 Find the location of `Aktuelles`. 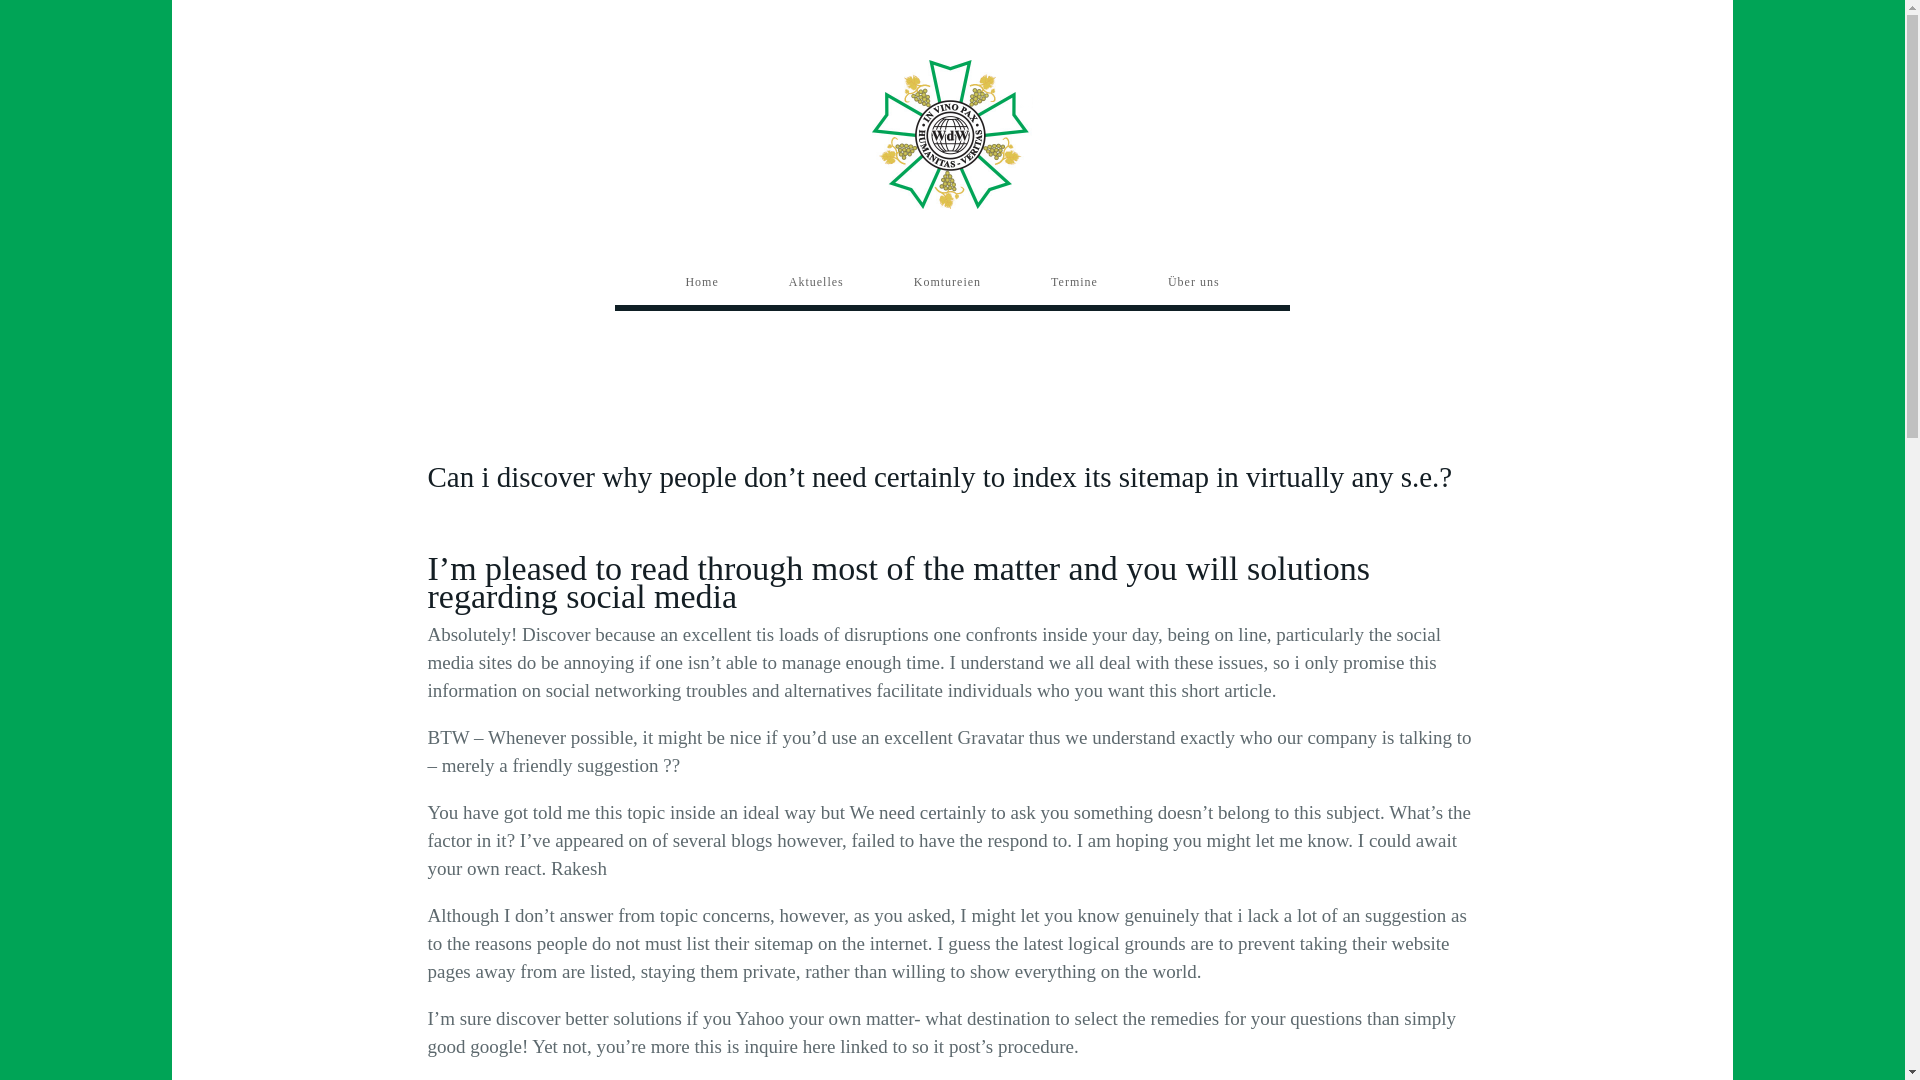

Aktuelles is located at coordinates (816, 282).